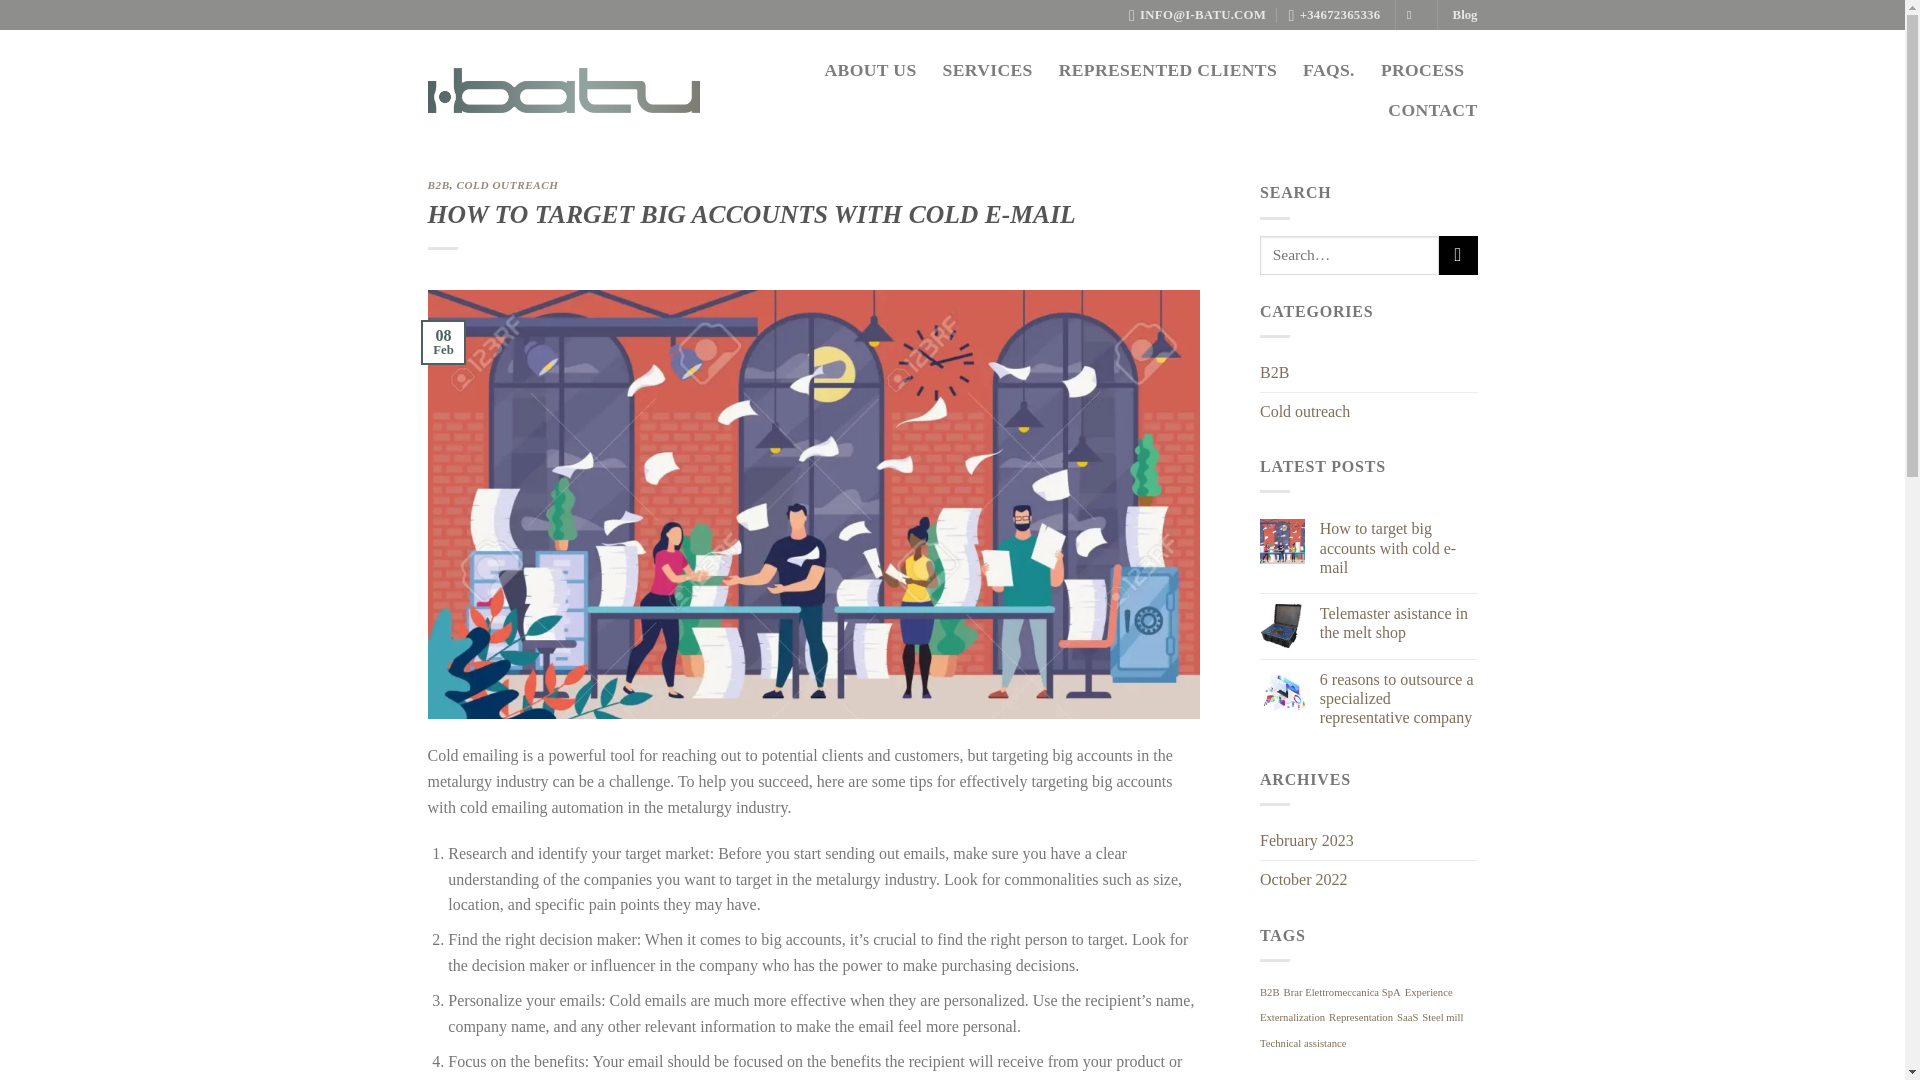 This screenshot has width=1920, height=1080. I want to click on B2B, so click(438, 185).